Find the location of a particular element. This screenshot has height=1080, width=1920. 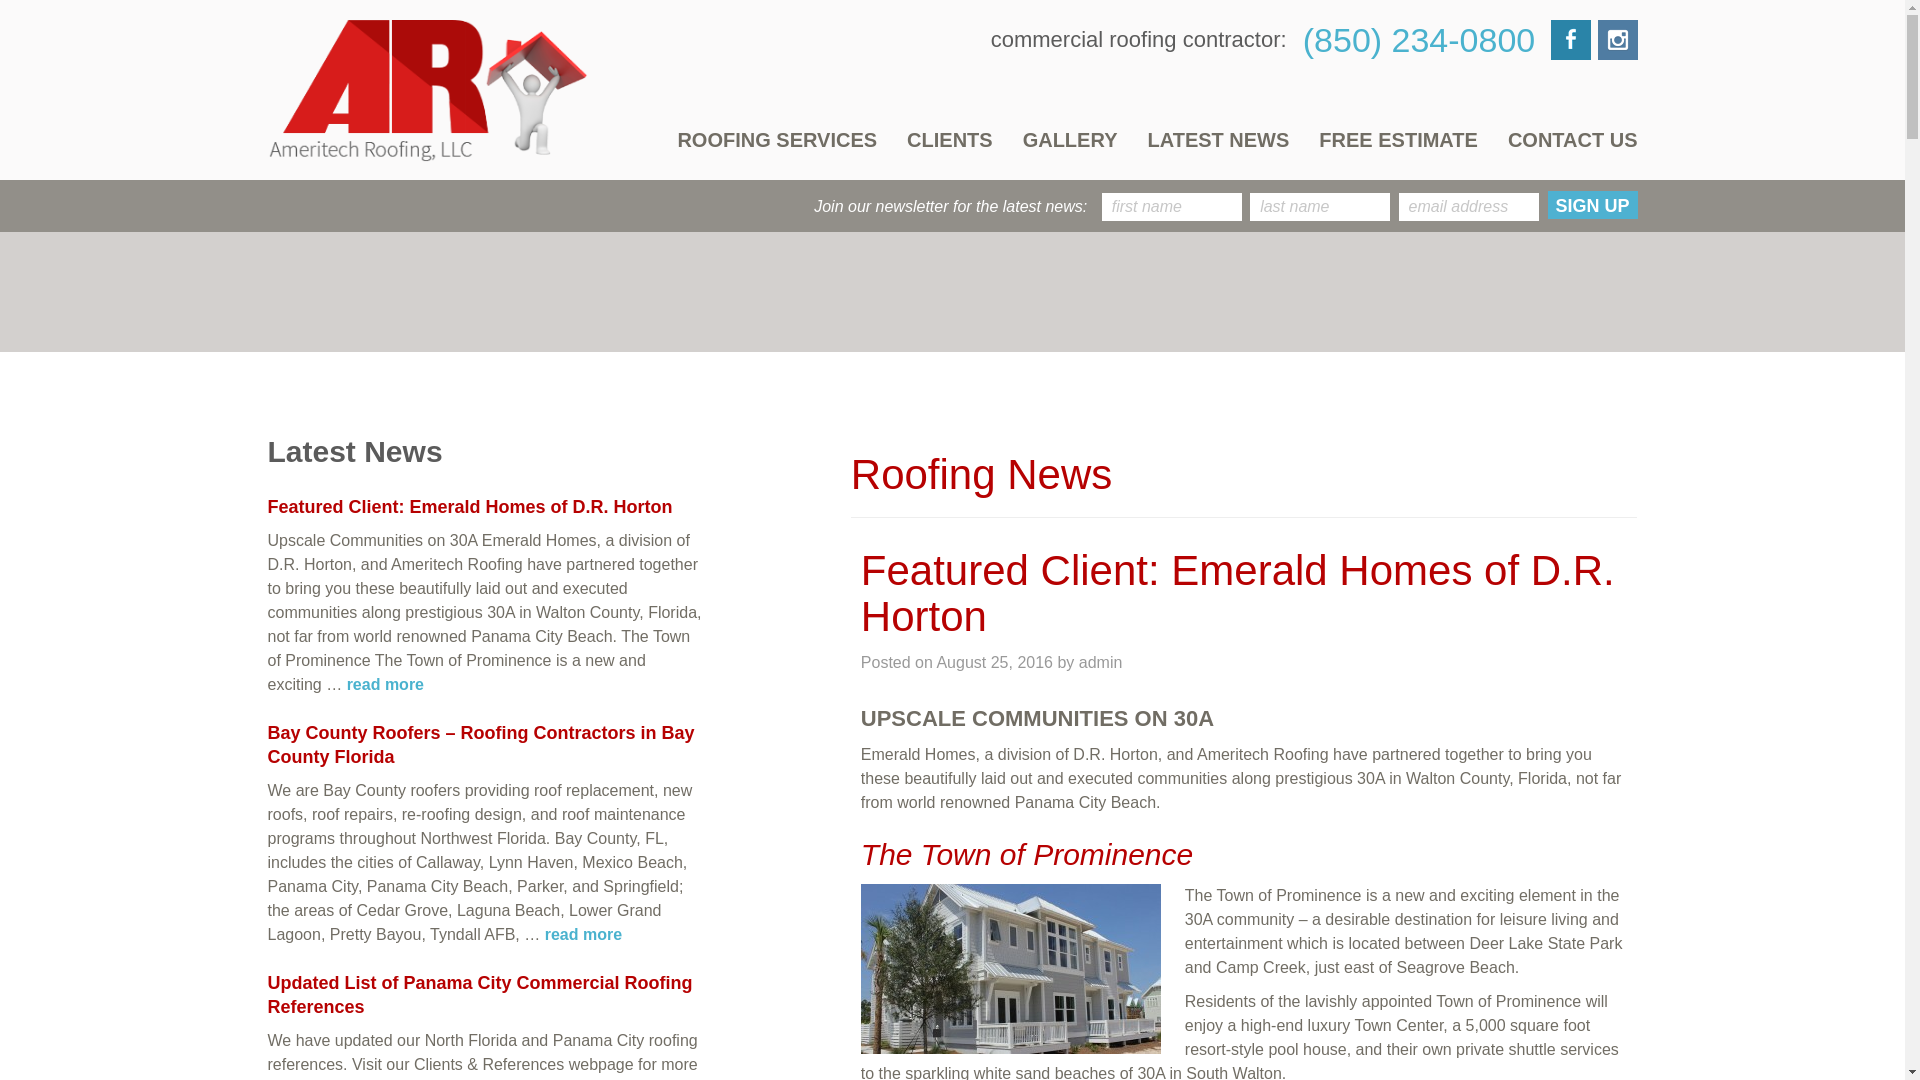

GALLERY is located at coordinates (1070, 140).